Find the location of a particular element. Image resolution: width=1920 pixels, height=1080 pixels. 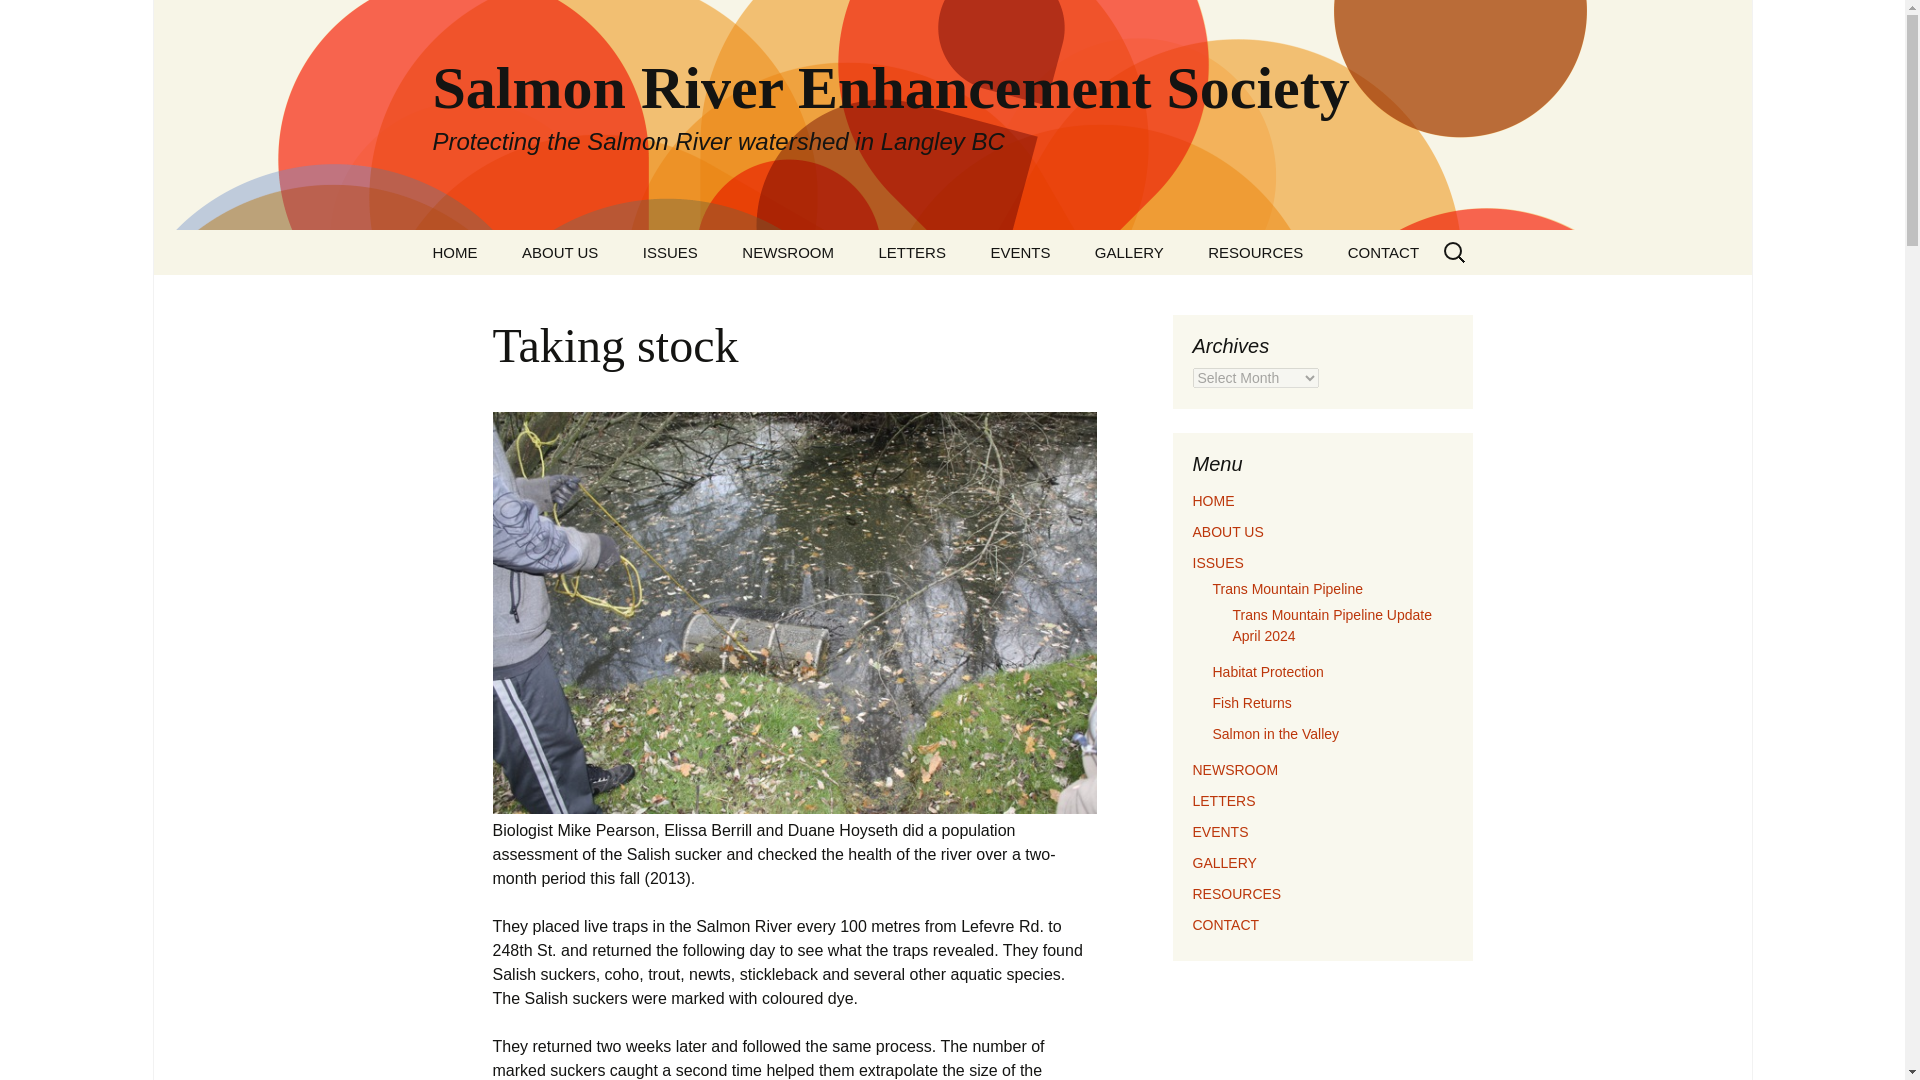

Search is located at coordinates (24, 21).